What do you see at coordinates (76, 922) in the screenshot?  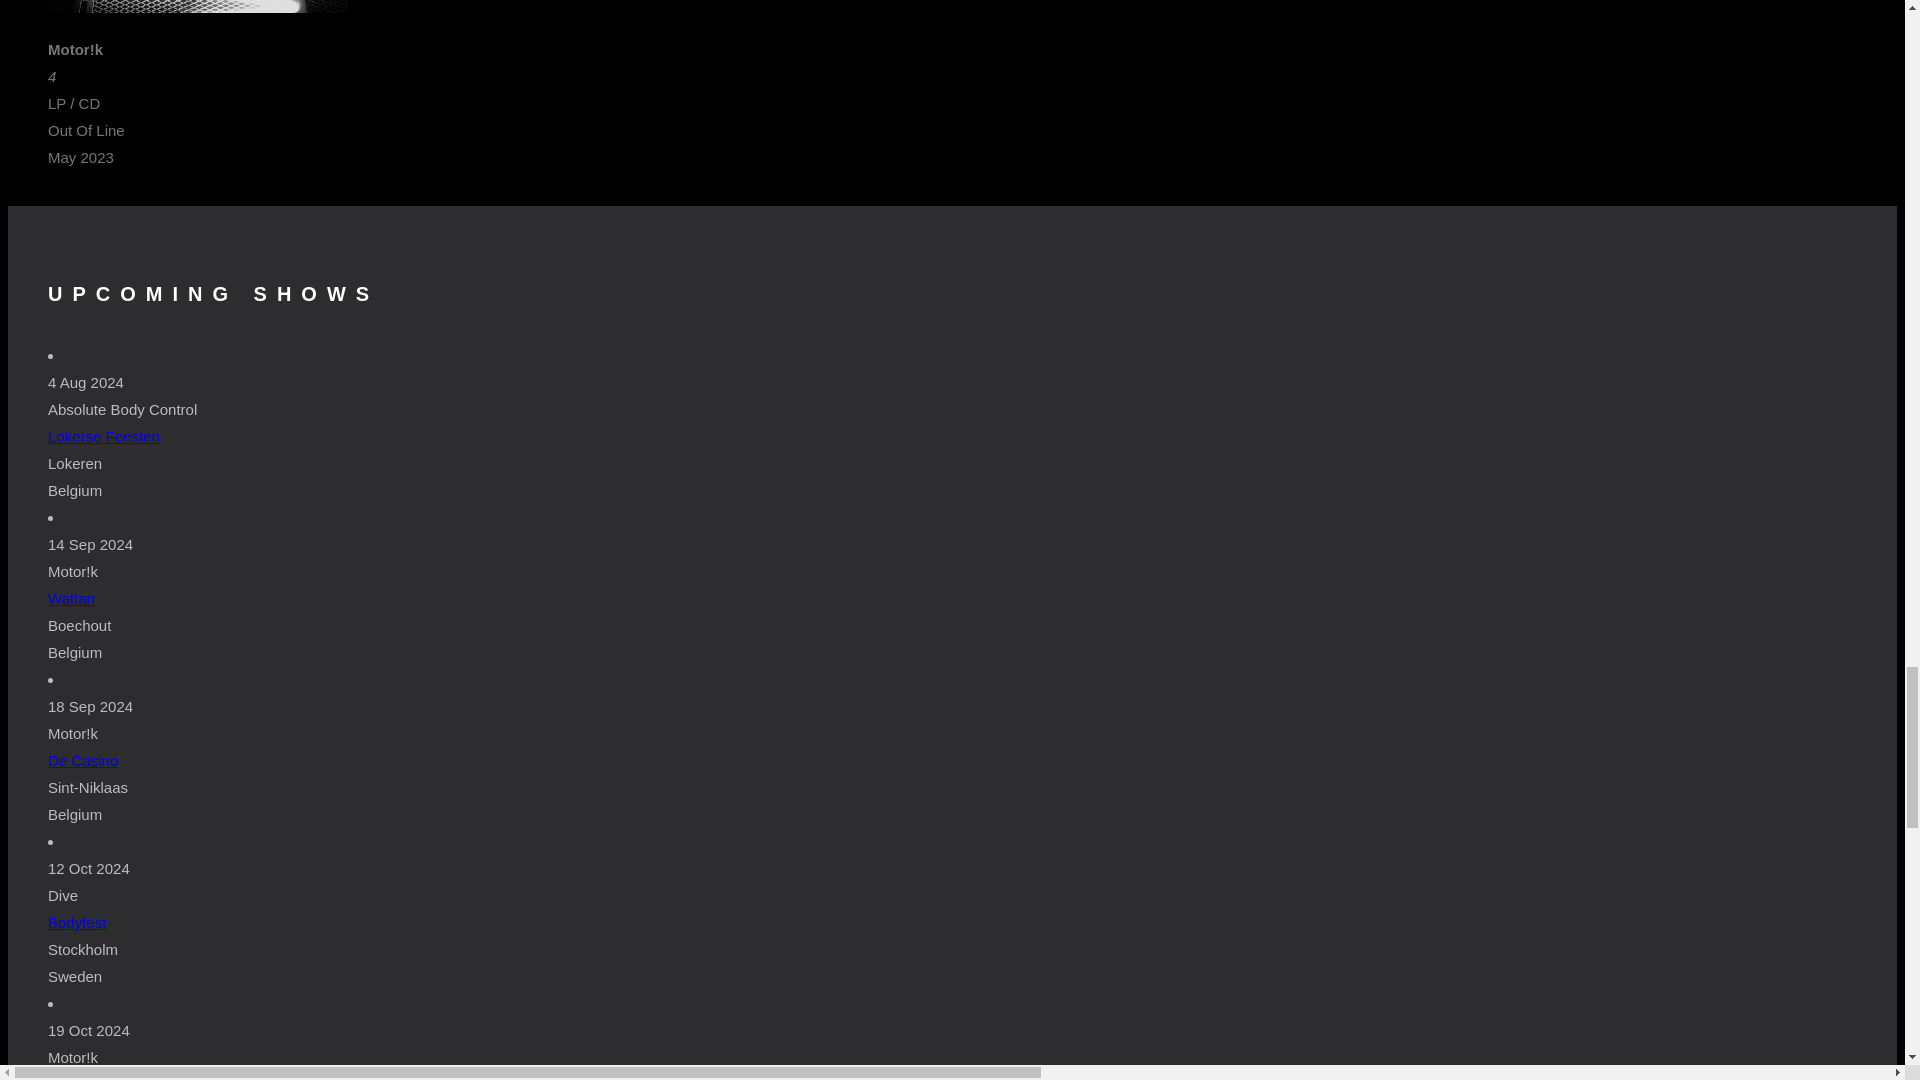 I see `Bodyfest` at bounding box center [76, 922].